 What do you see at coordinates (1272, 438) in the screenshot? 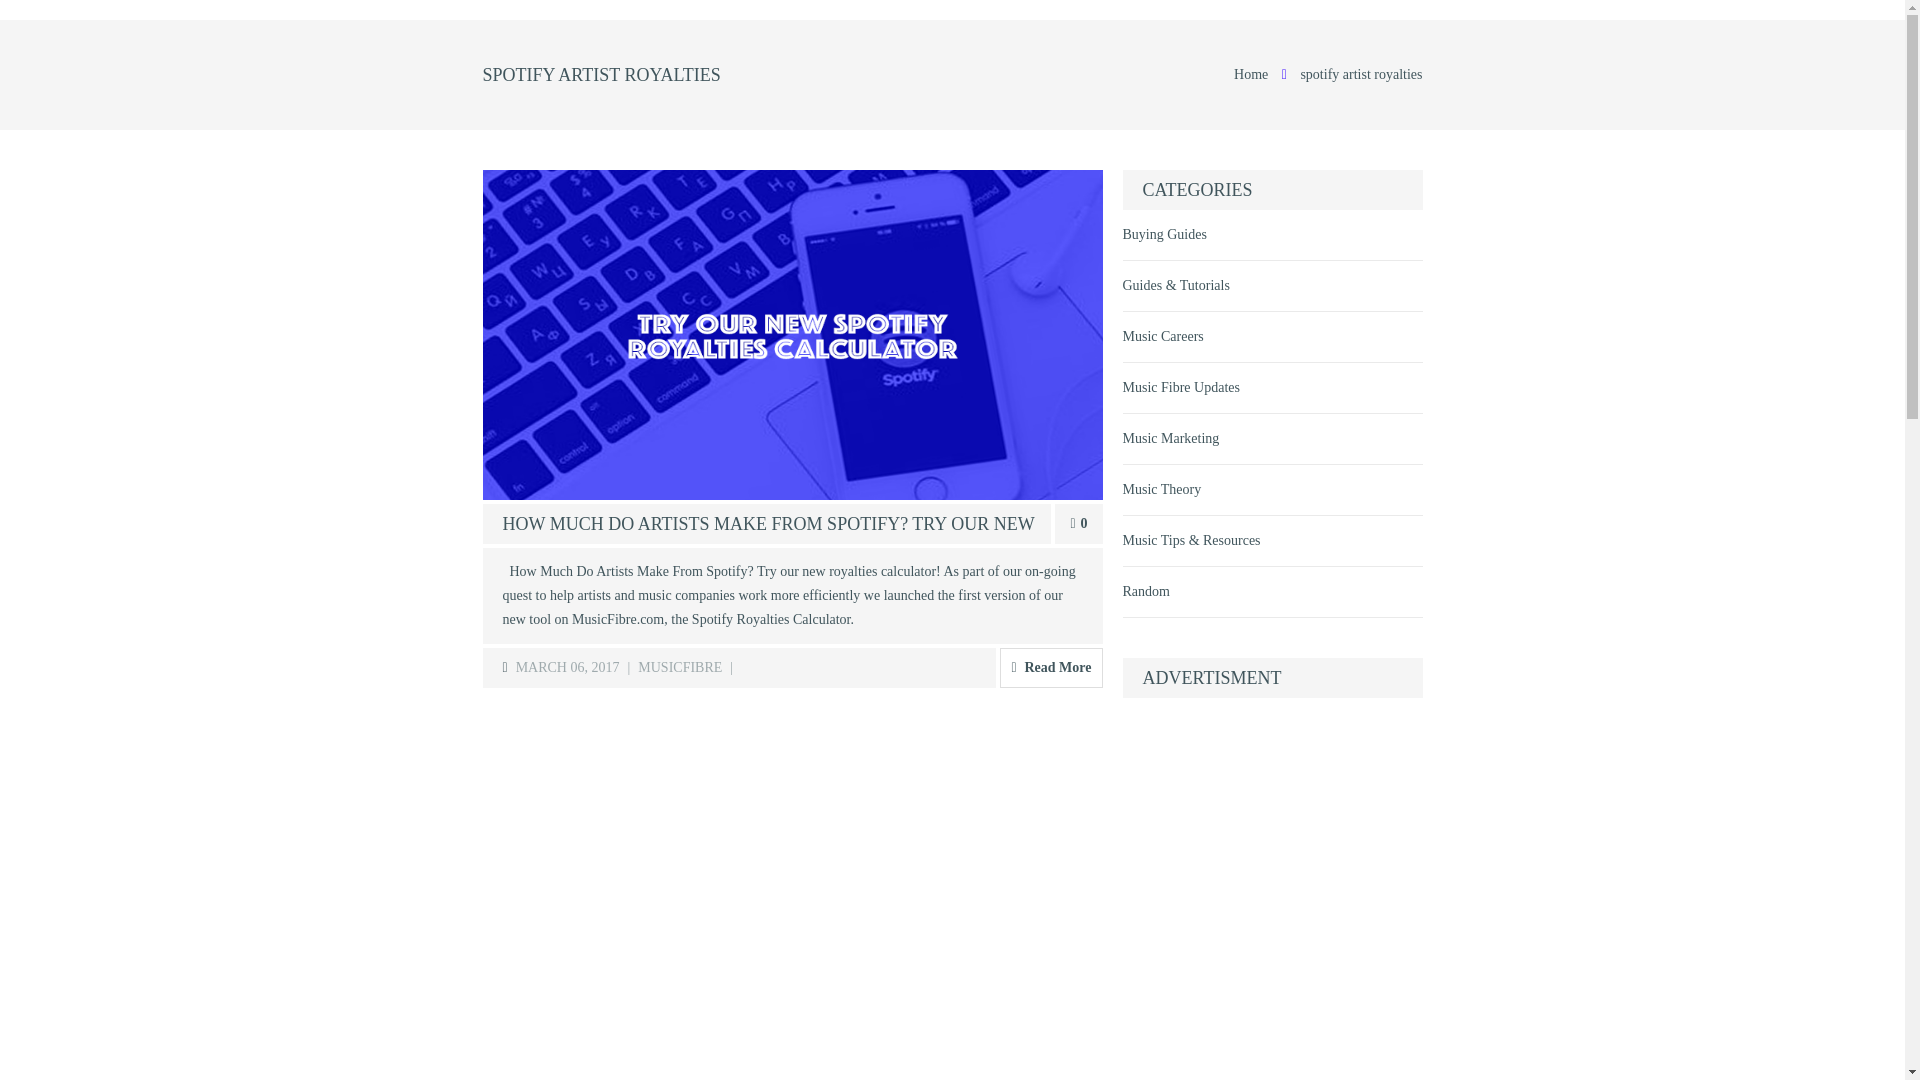
I see `Music Marketing` at bounding box center [1272, 438].